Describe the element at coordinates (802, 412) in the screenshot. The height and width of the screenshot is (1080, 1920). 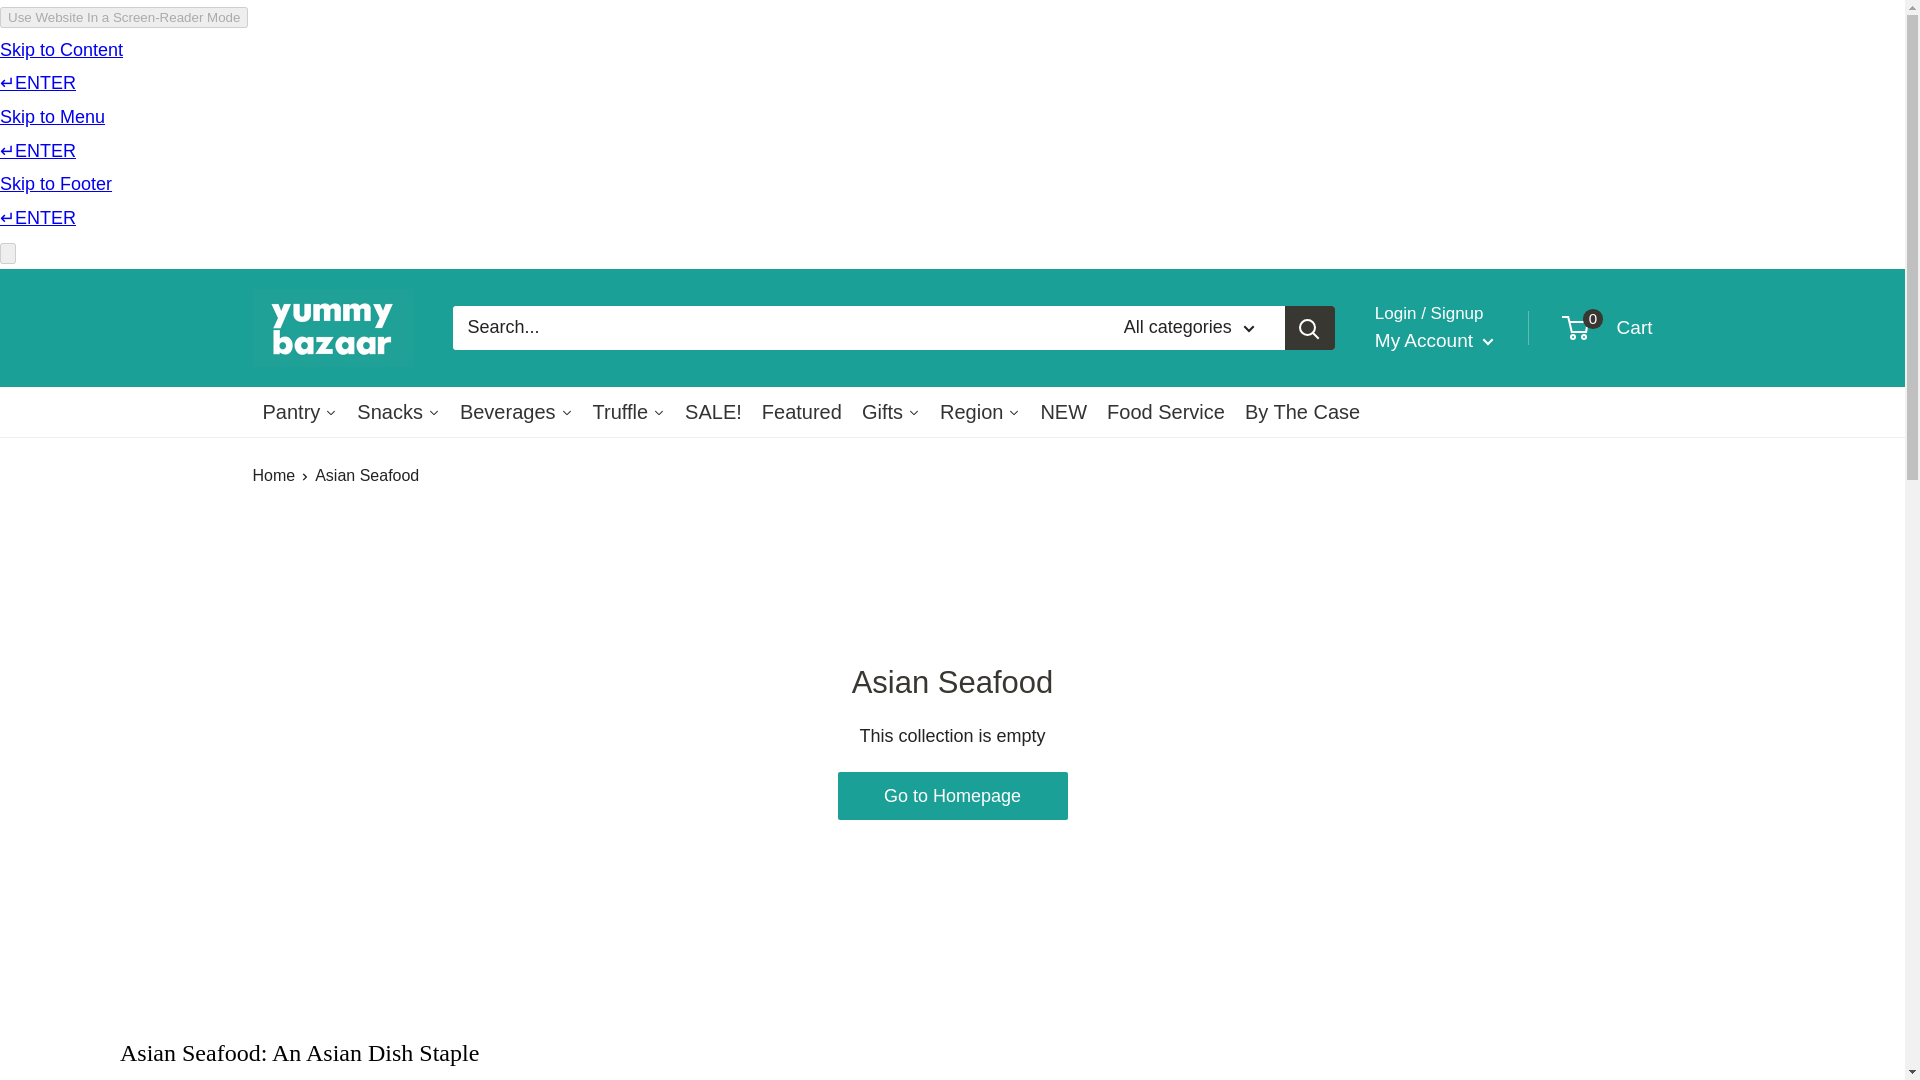
I see `Beverages` at that location.